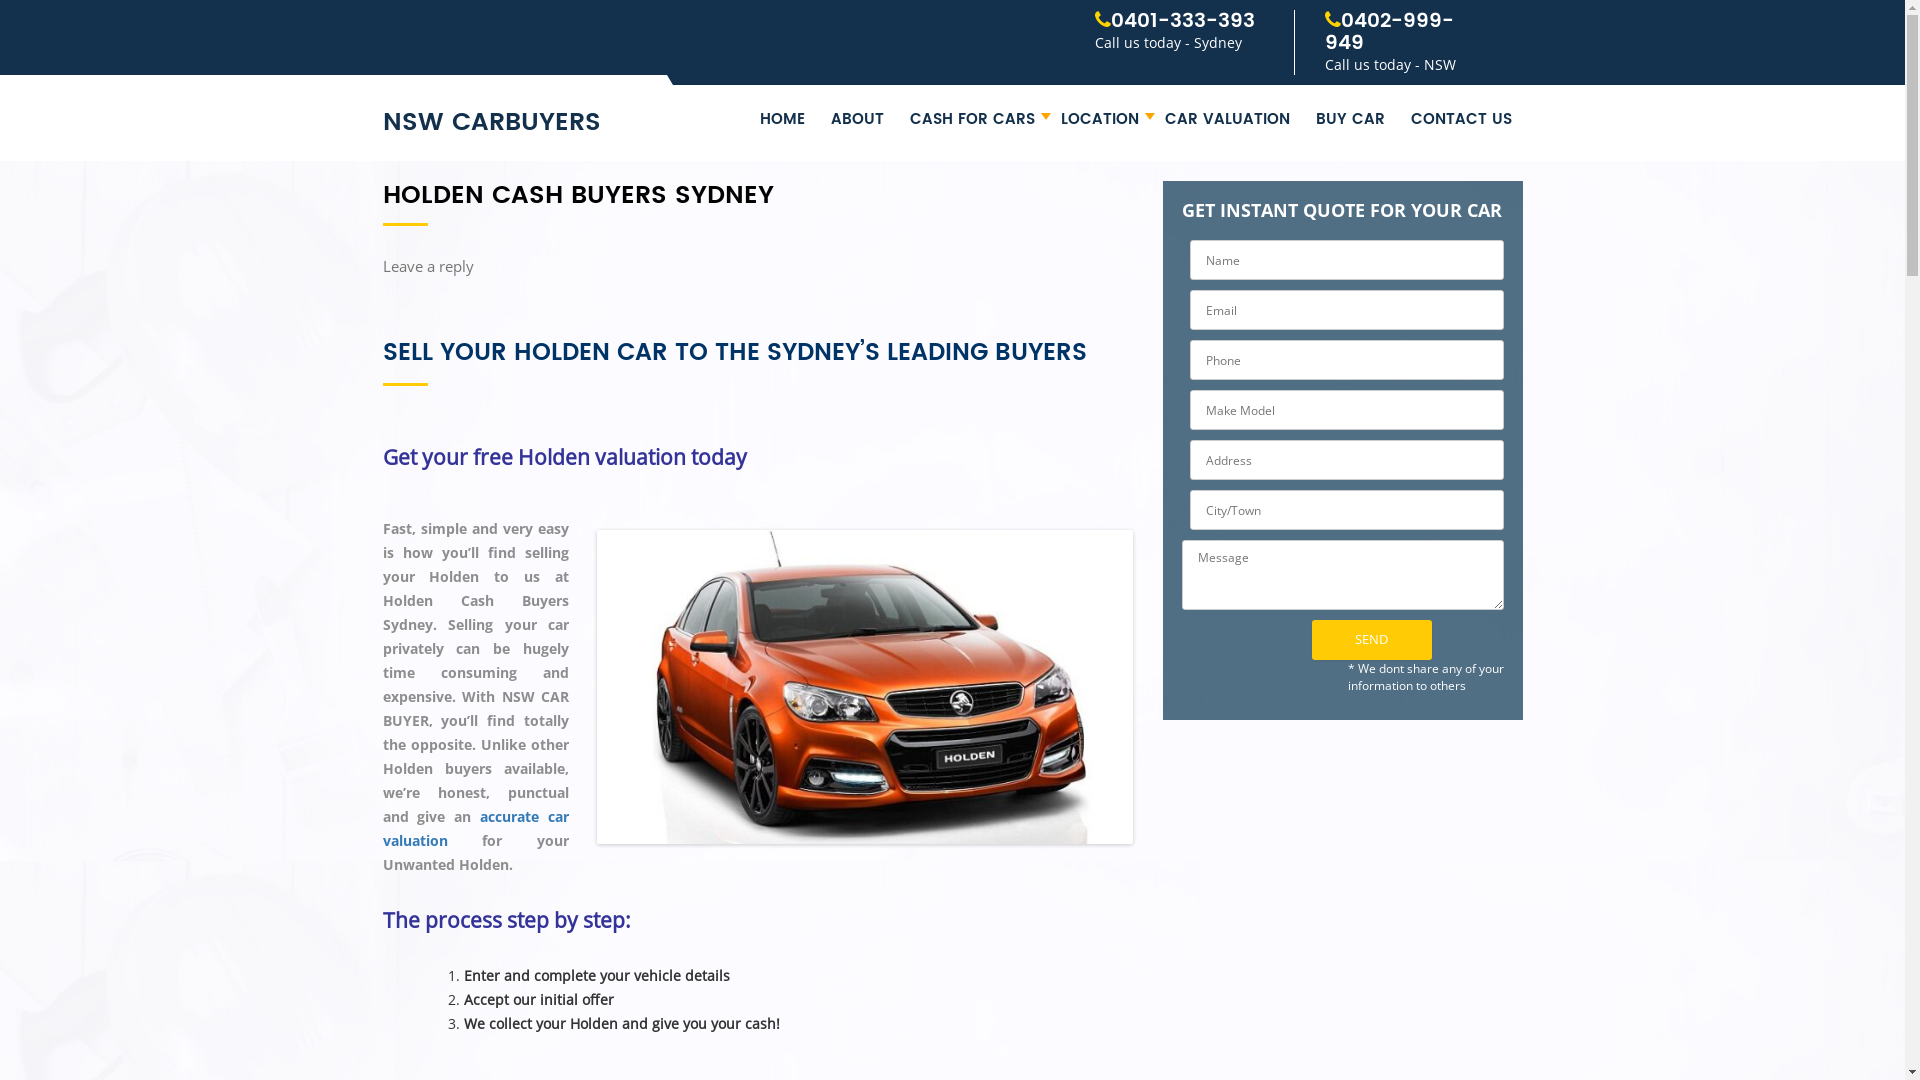  Describe the element at coordinates (858, 122) in the screenshot. I see `ABOUT` at that location.